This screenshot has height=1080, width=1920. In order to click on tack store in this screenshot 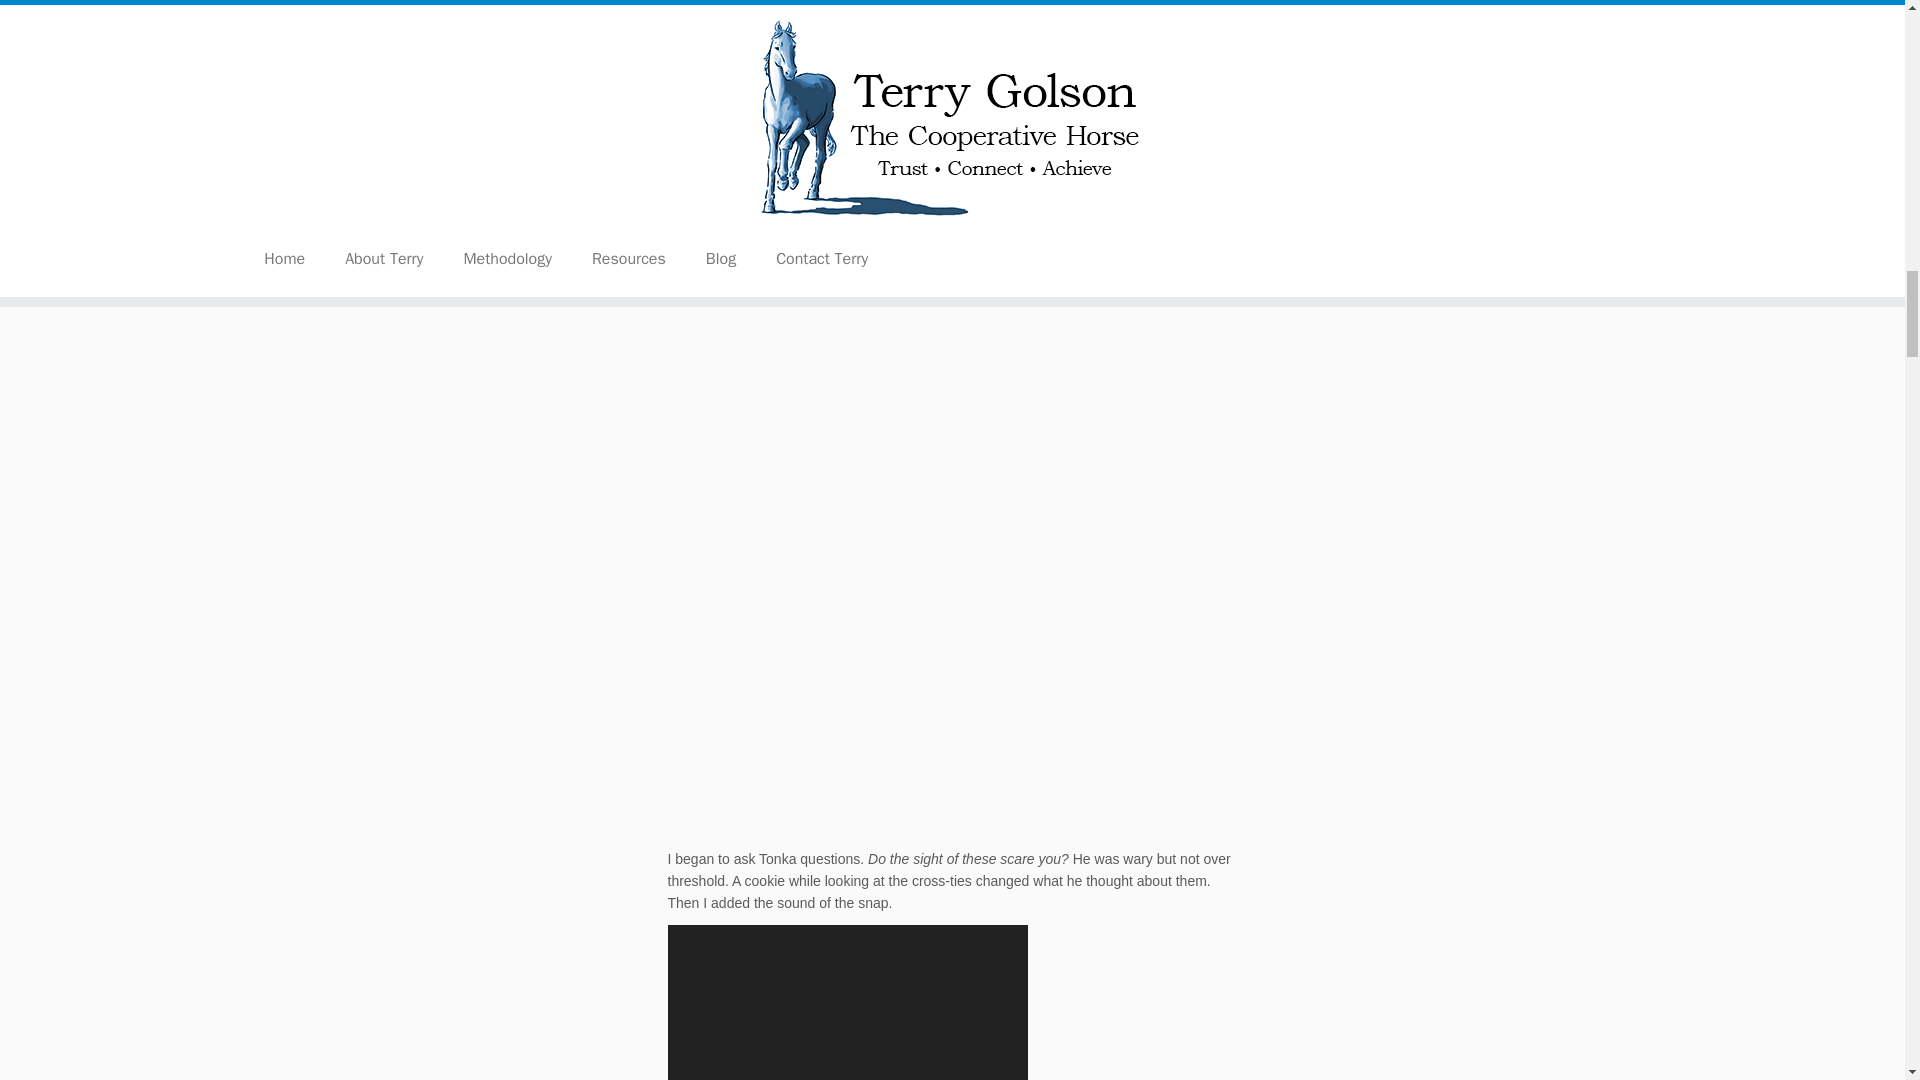, I will do `click(1202, 212)`.